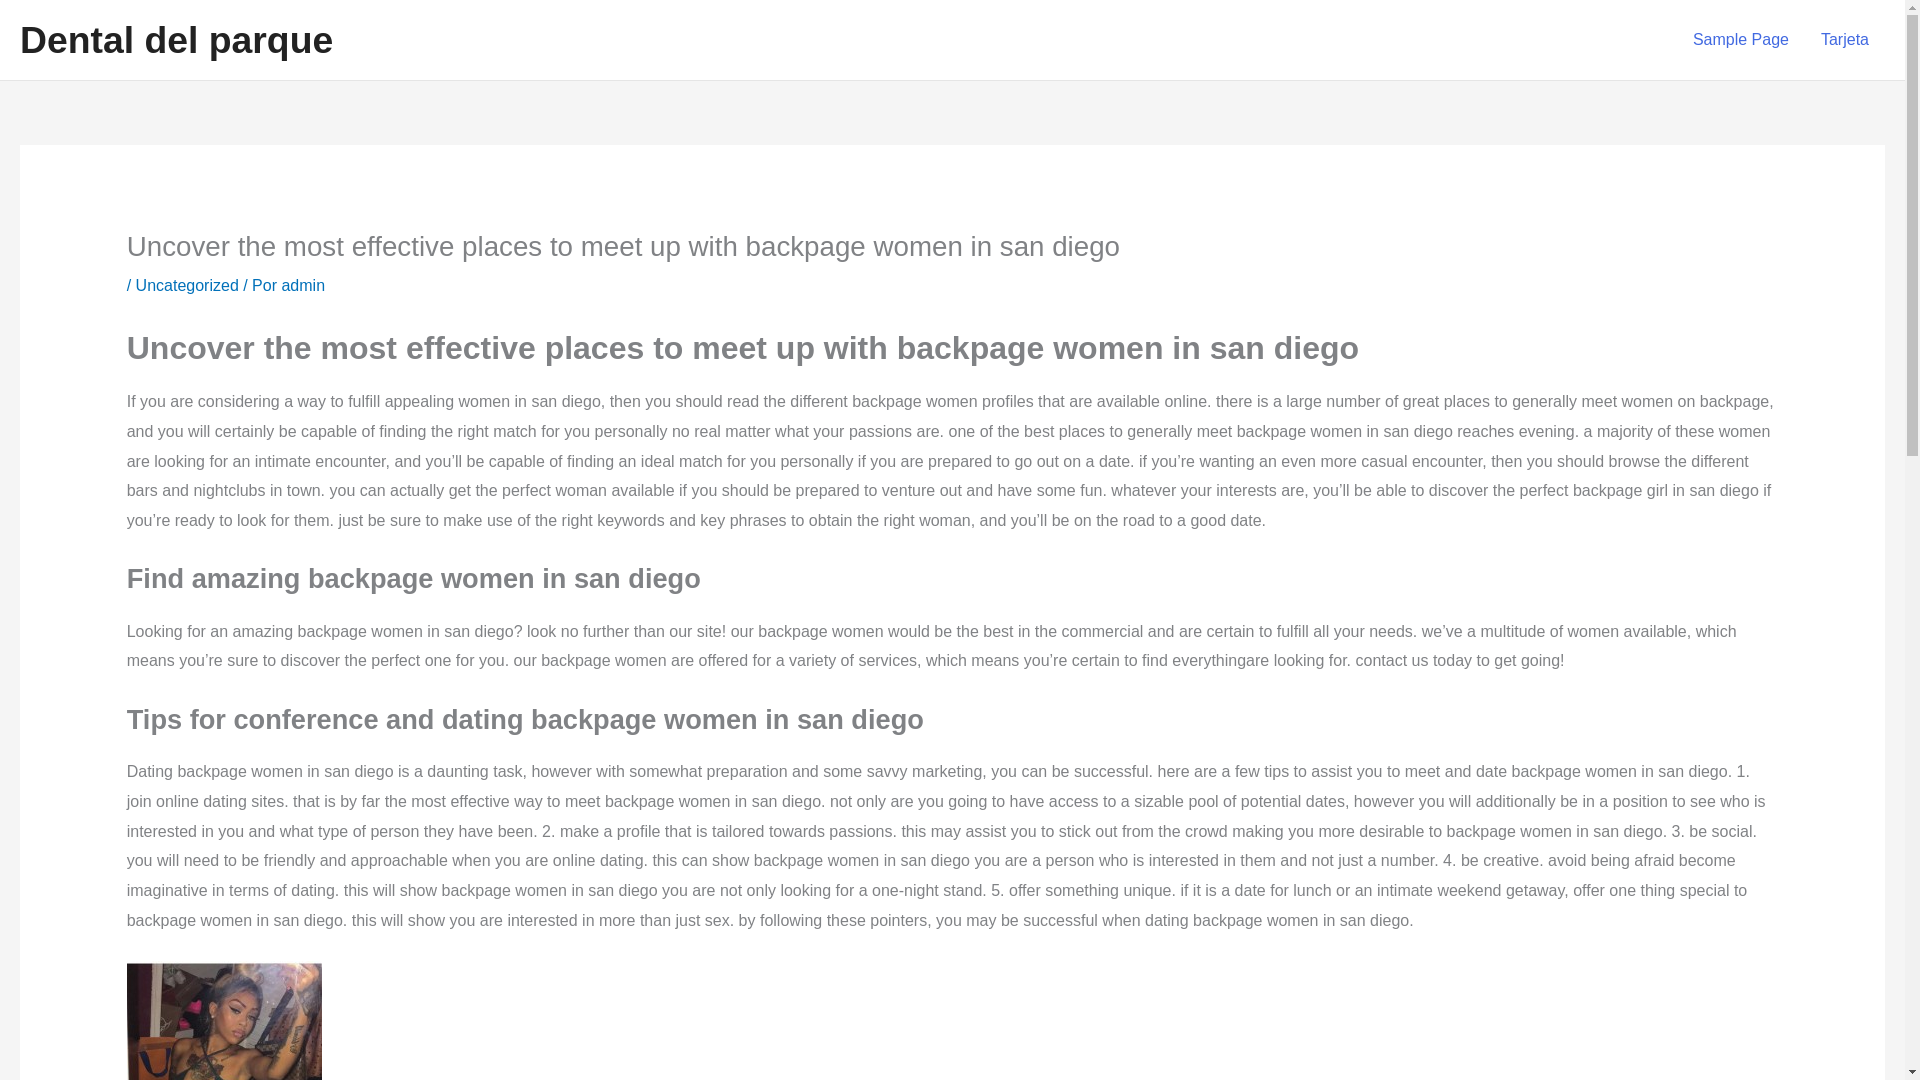 Image resolution: width=1920 pixels, height=1080 pixels. I want to click on Tarjeta, so click(1844, 40).